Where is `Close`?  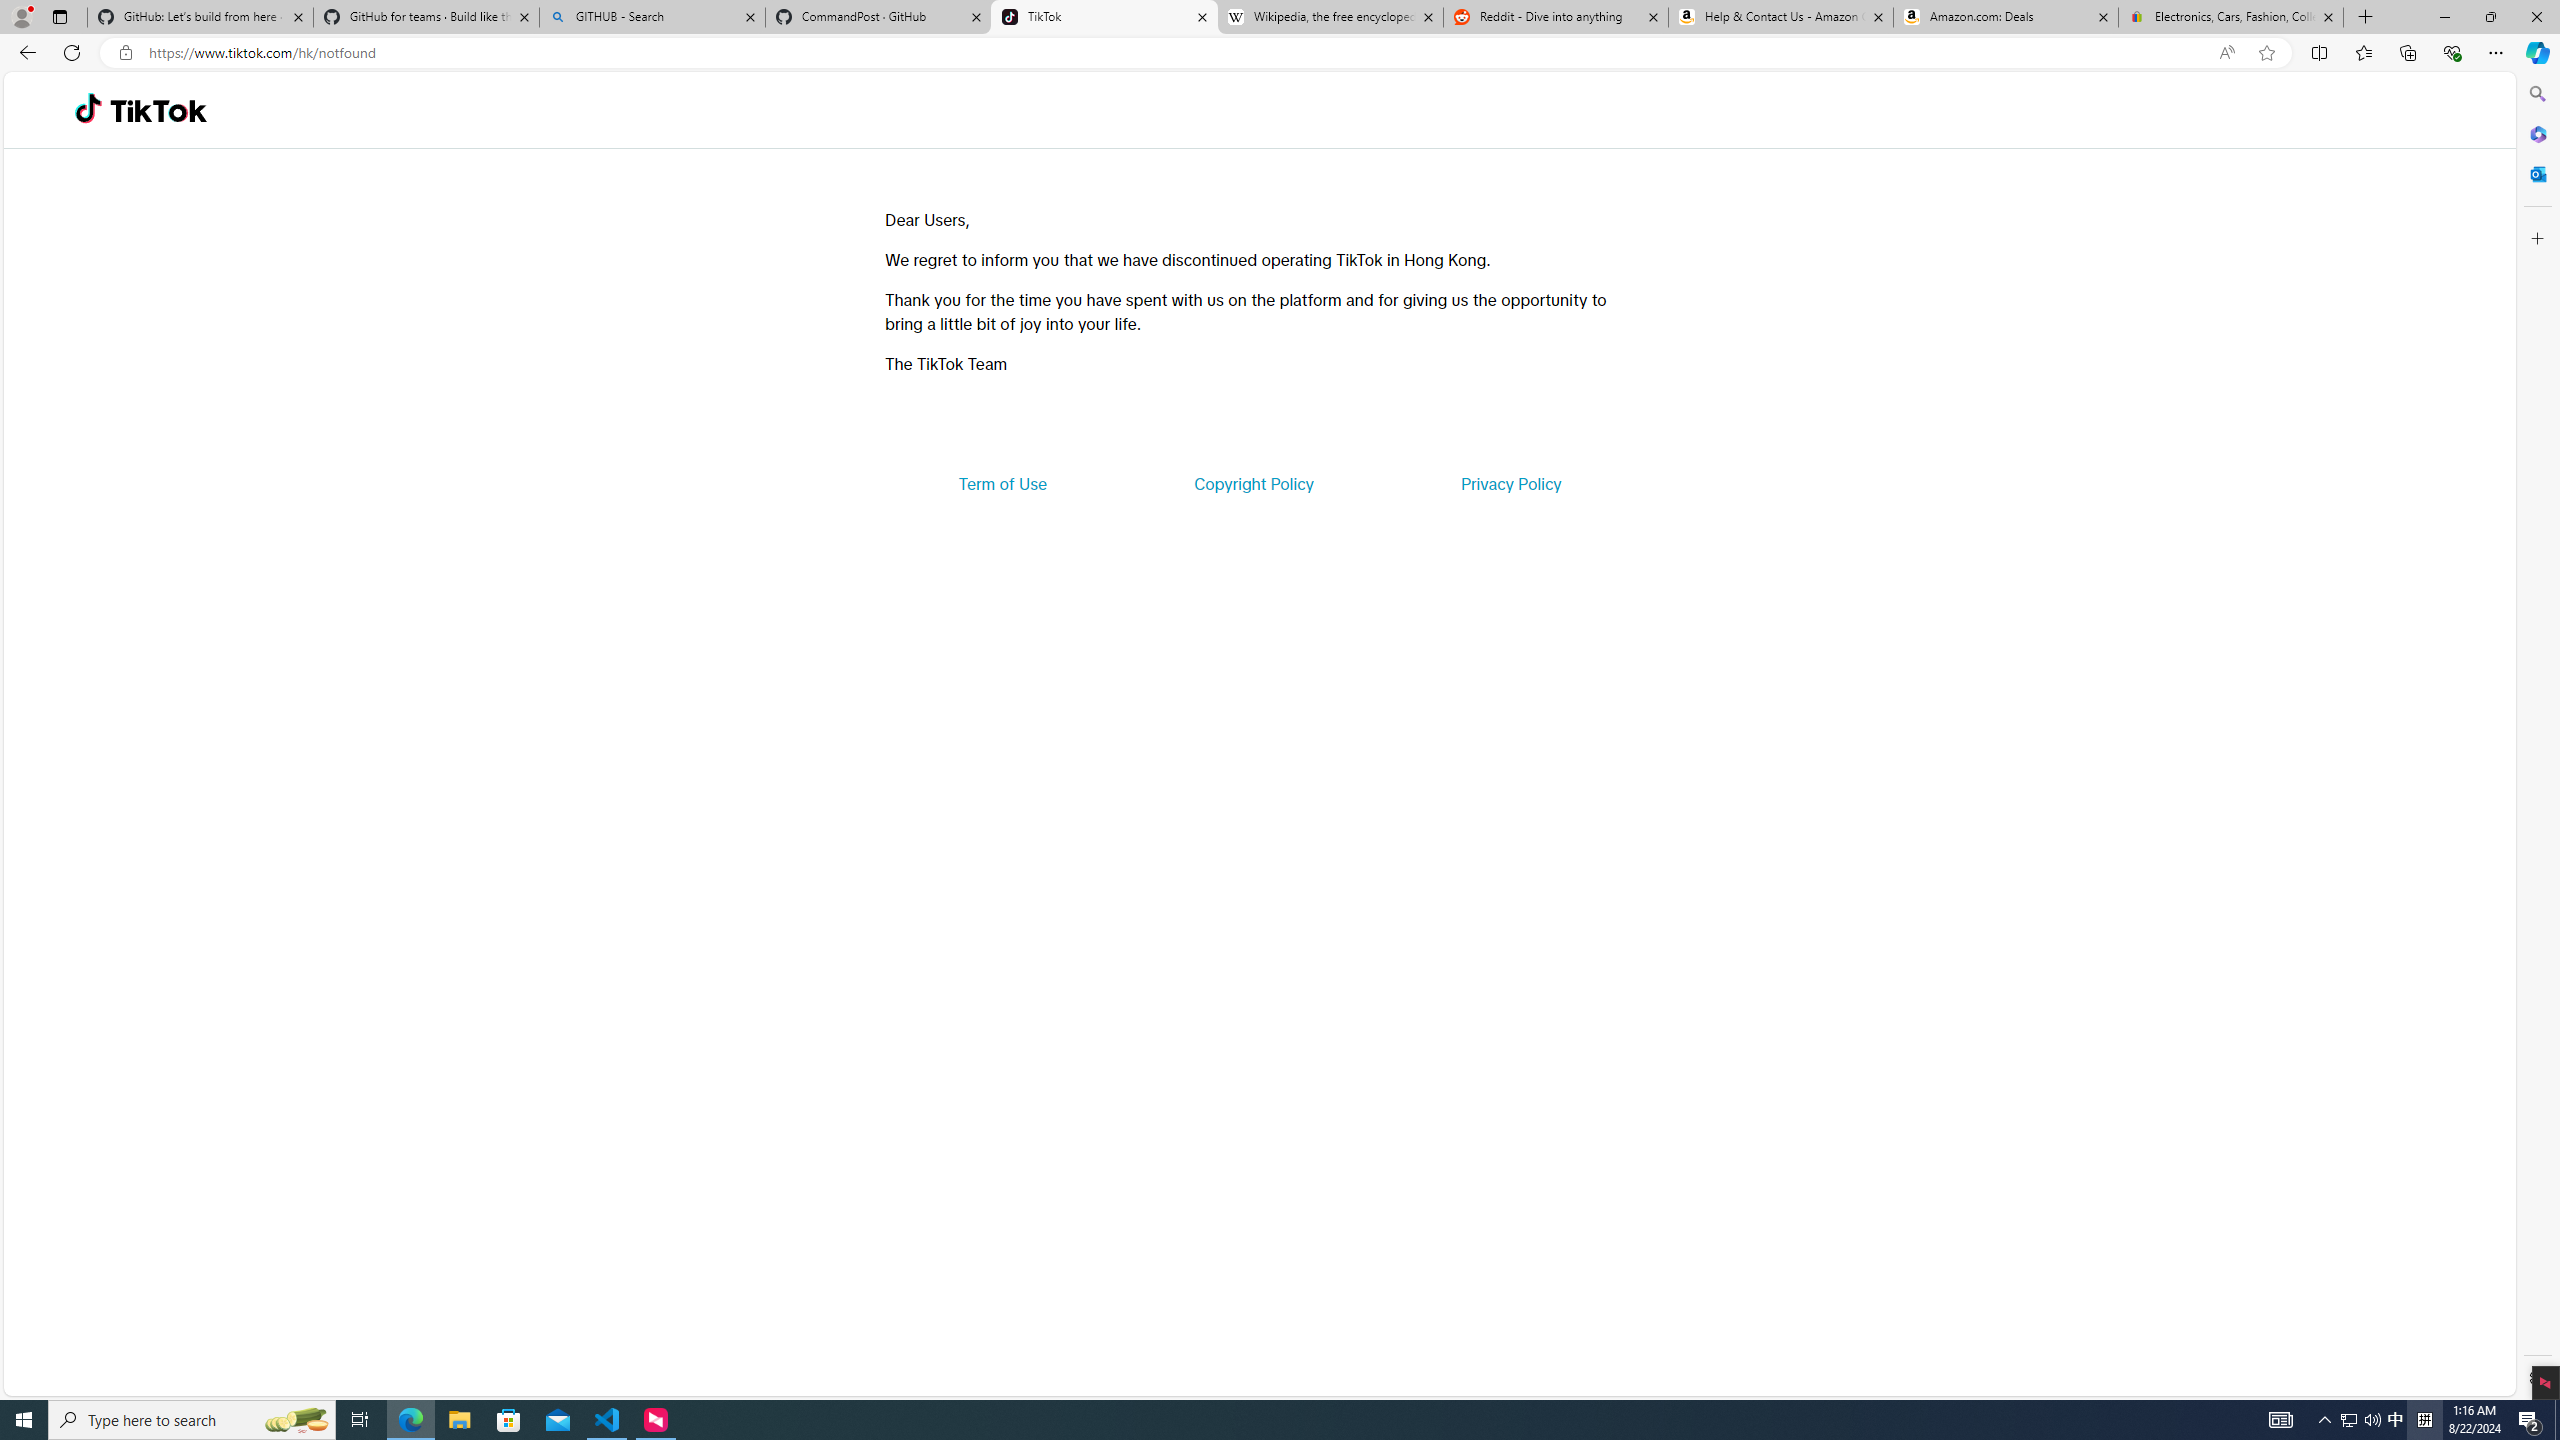 Close is located at coordinates (2536, 17).